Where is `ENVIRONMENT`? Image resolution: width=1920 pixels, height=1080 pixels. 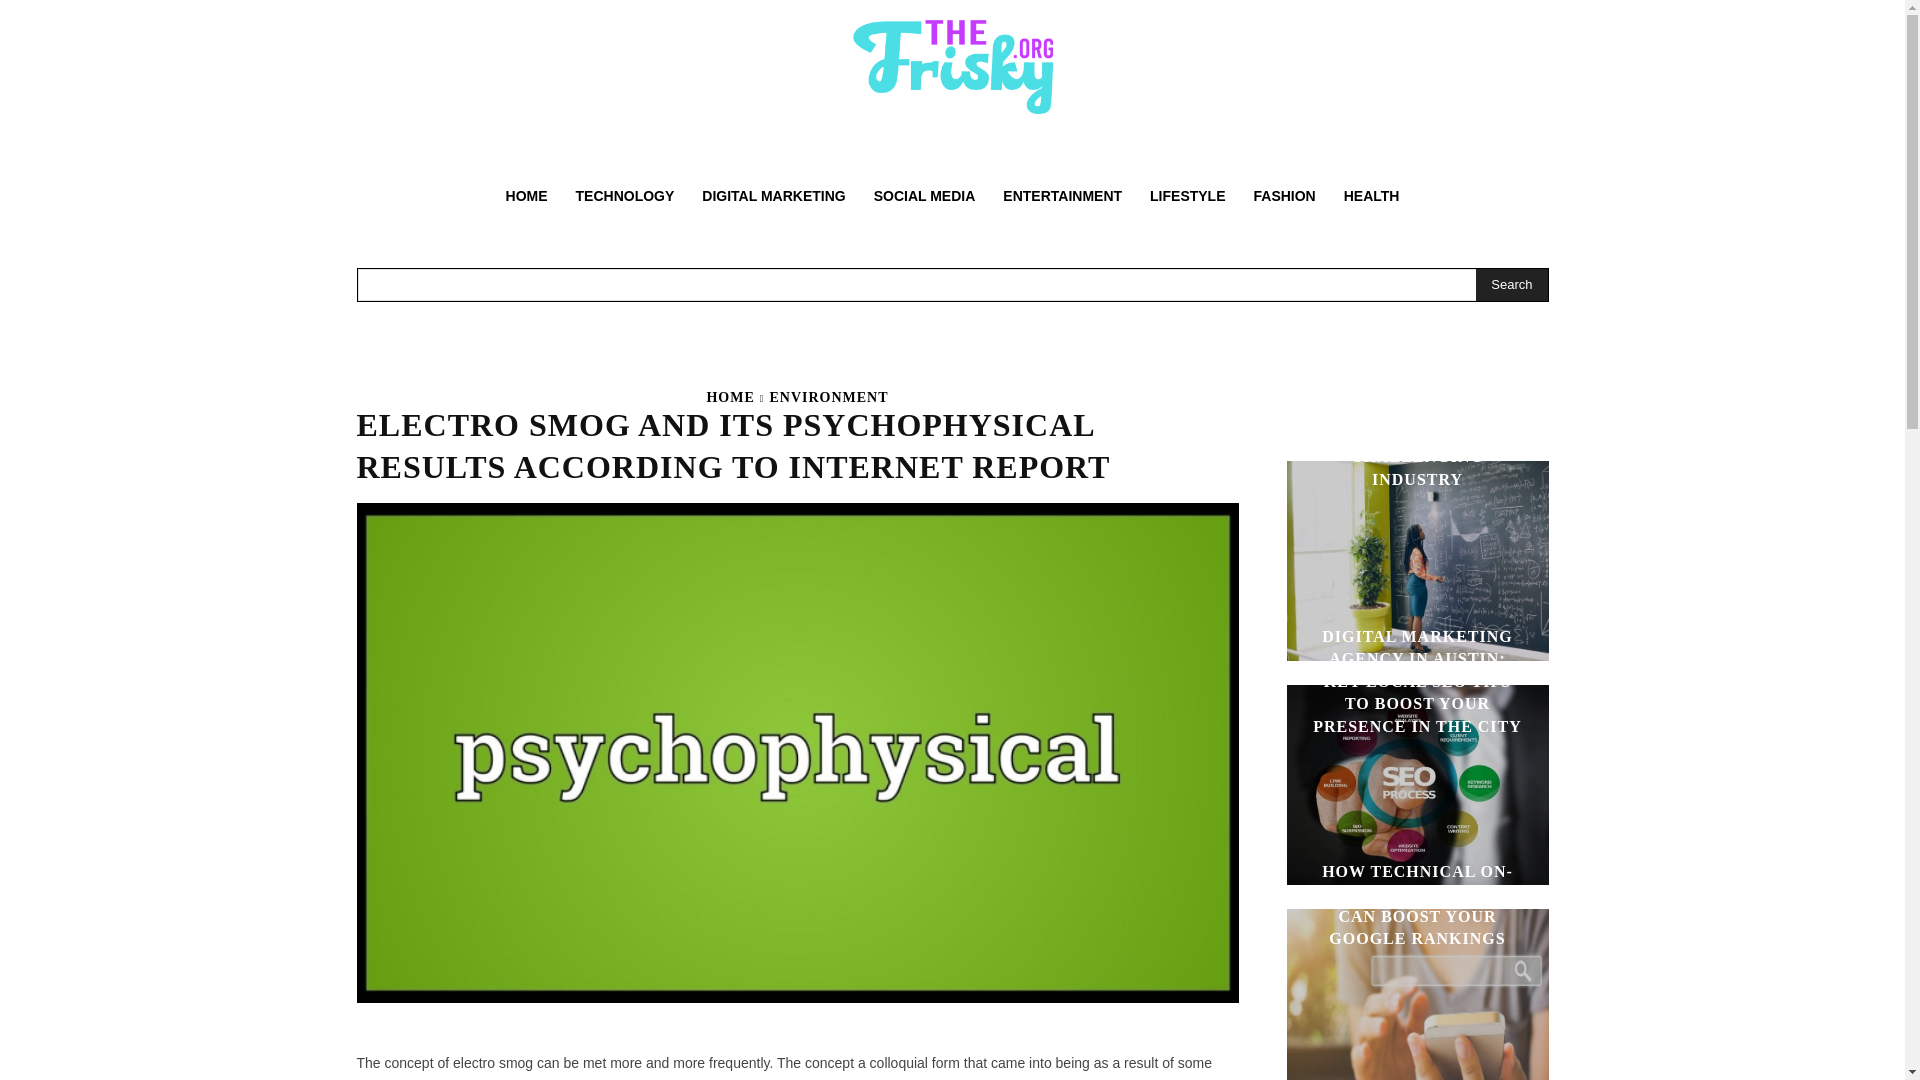 ENVIRONMENT is located at coordinates (828, 397).